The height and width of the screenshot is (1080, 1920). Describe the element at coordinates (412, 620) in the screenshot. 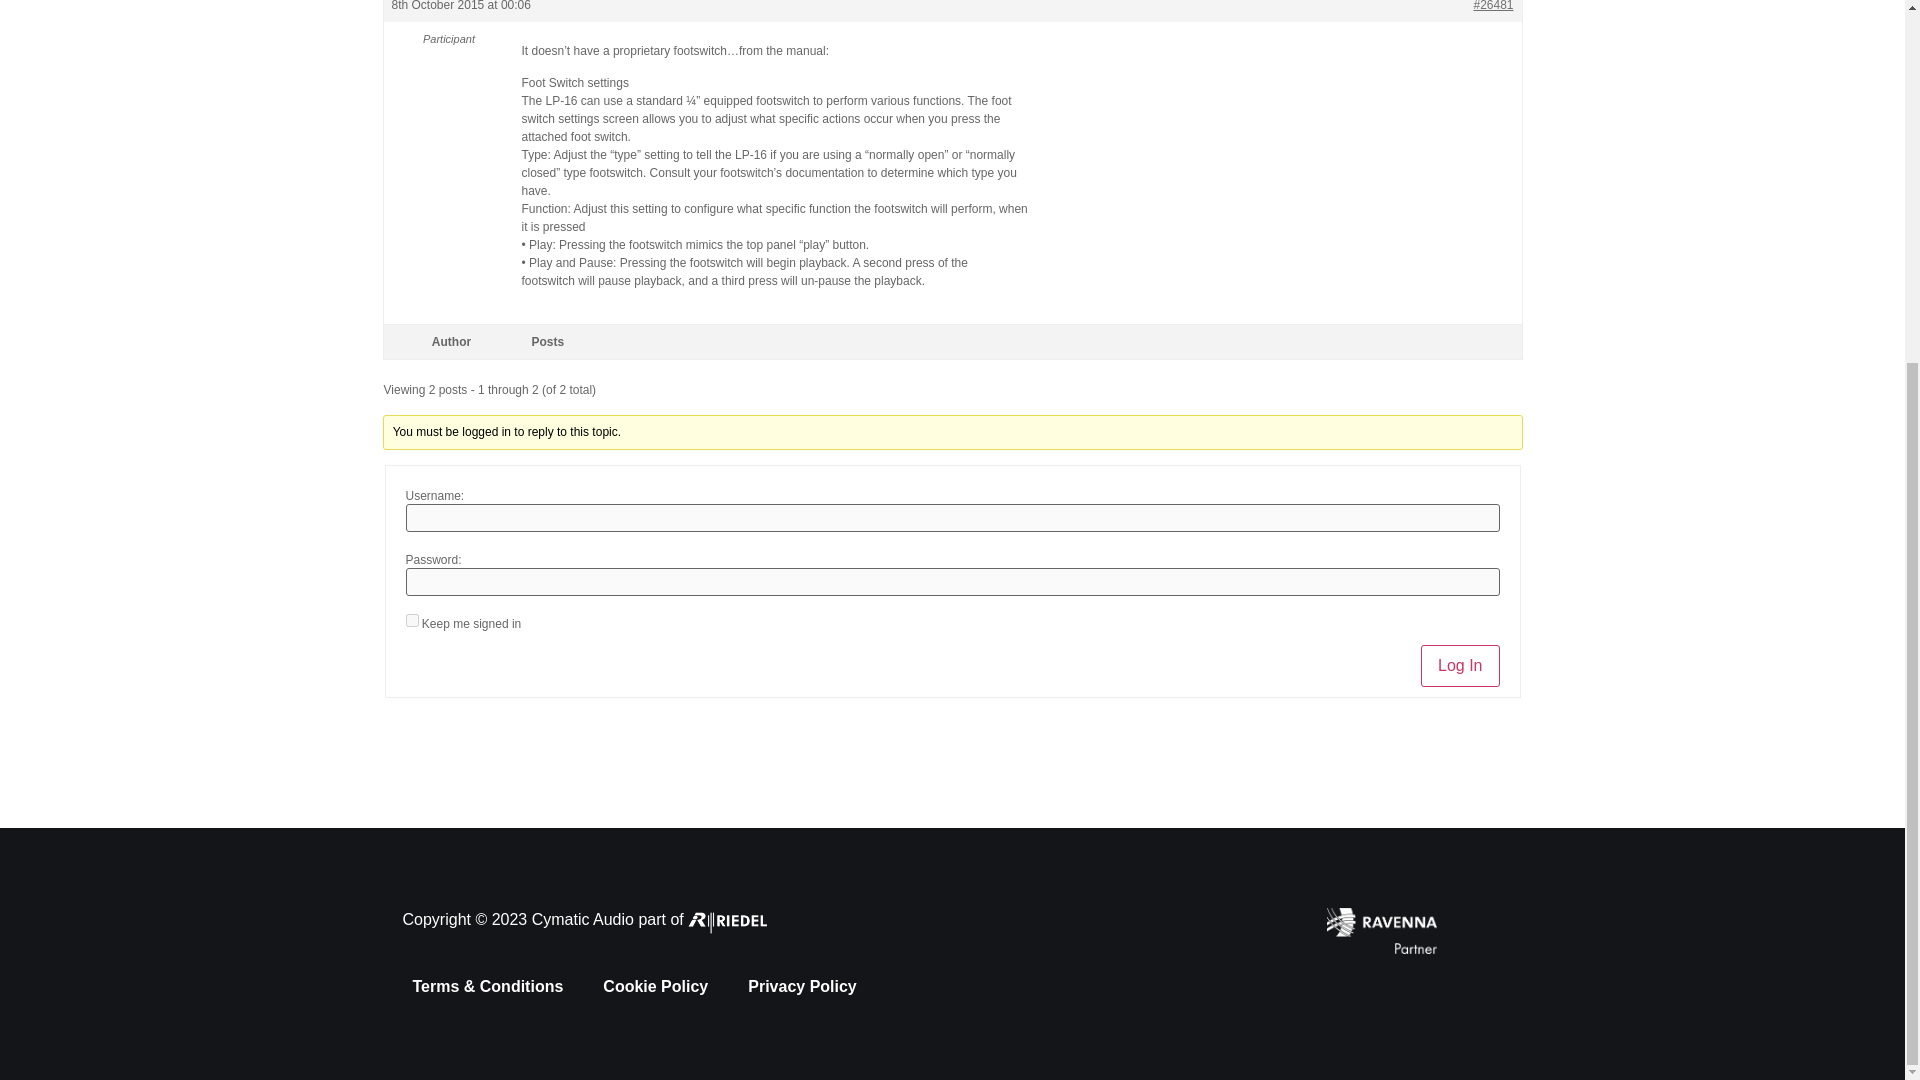

I see `forever` at that location.